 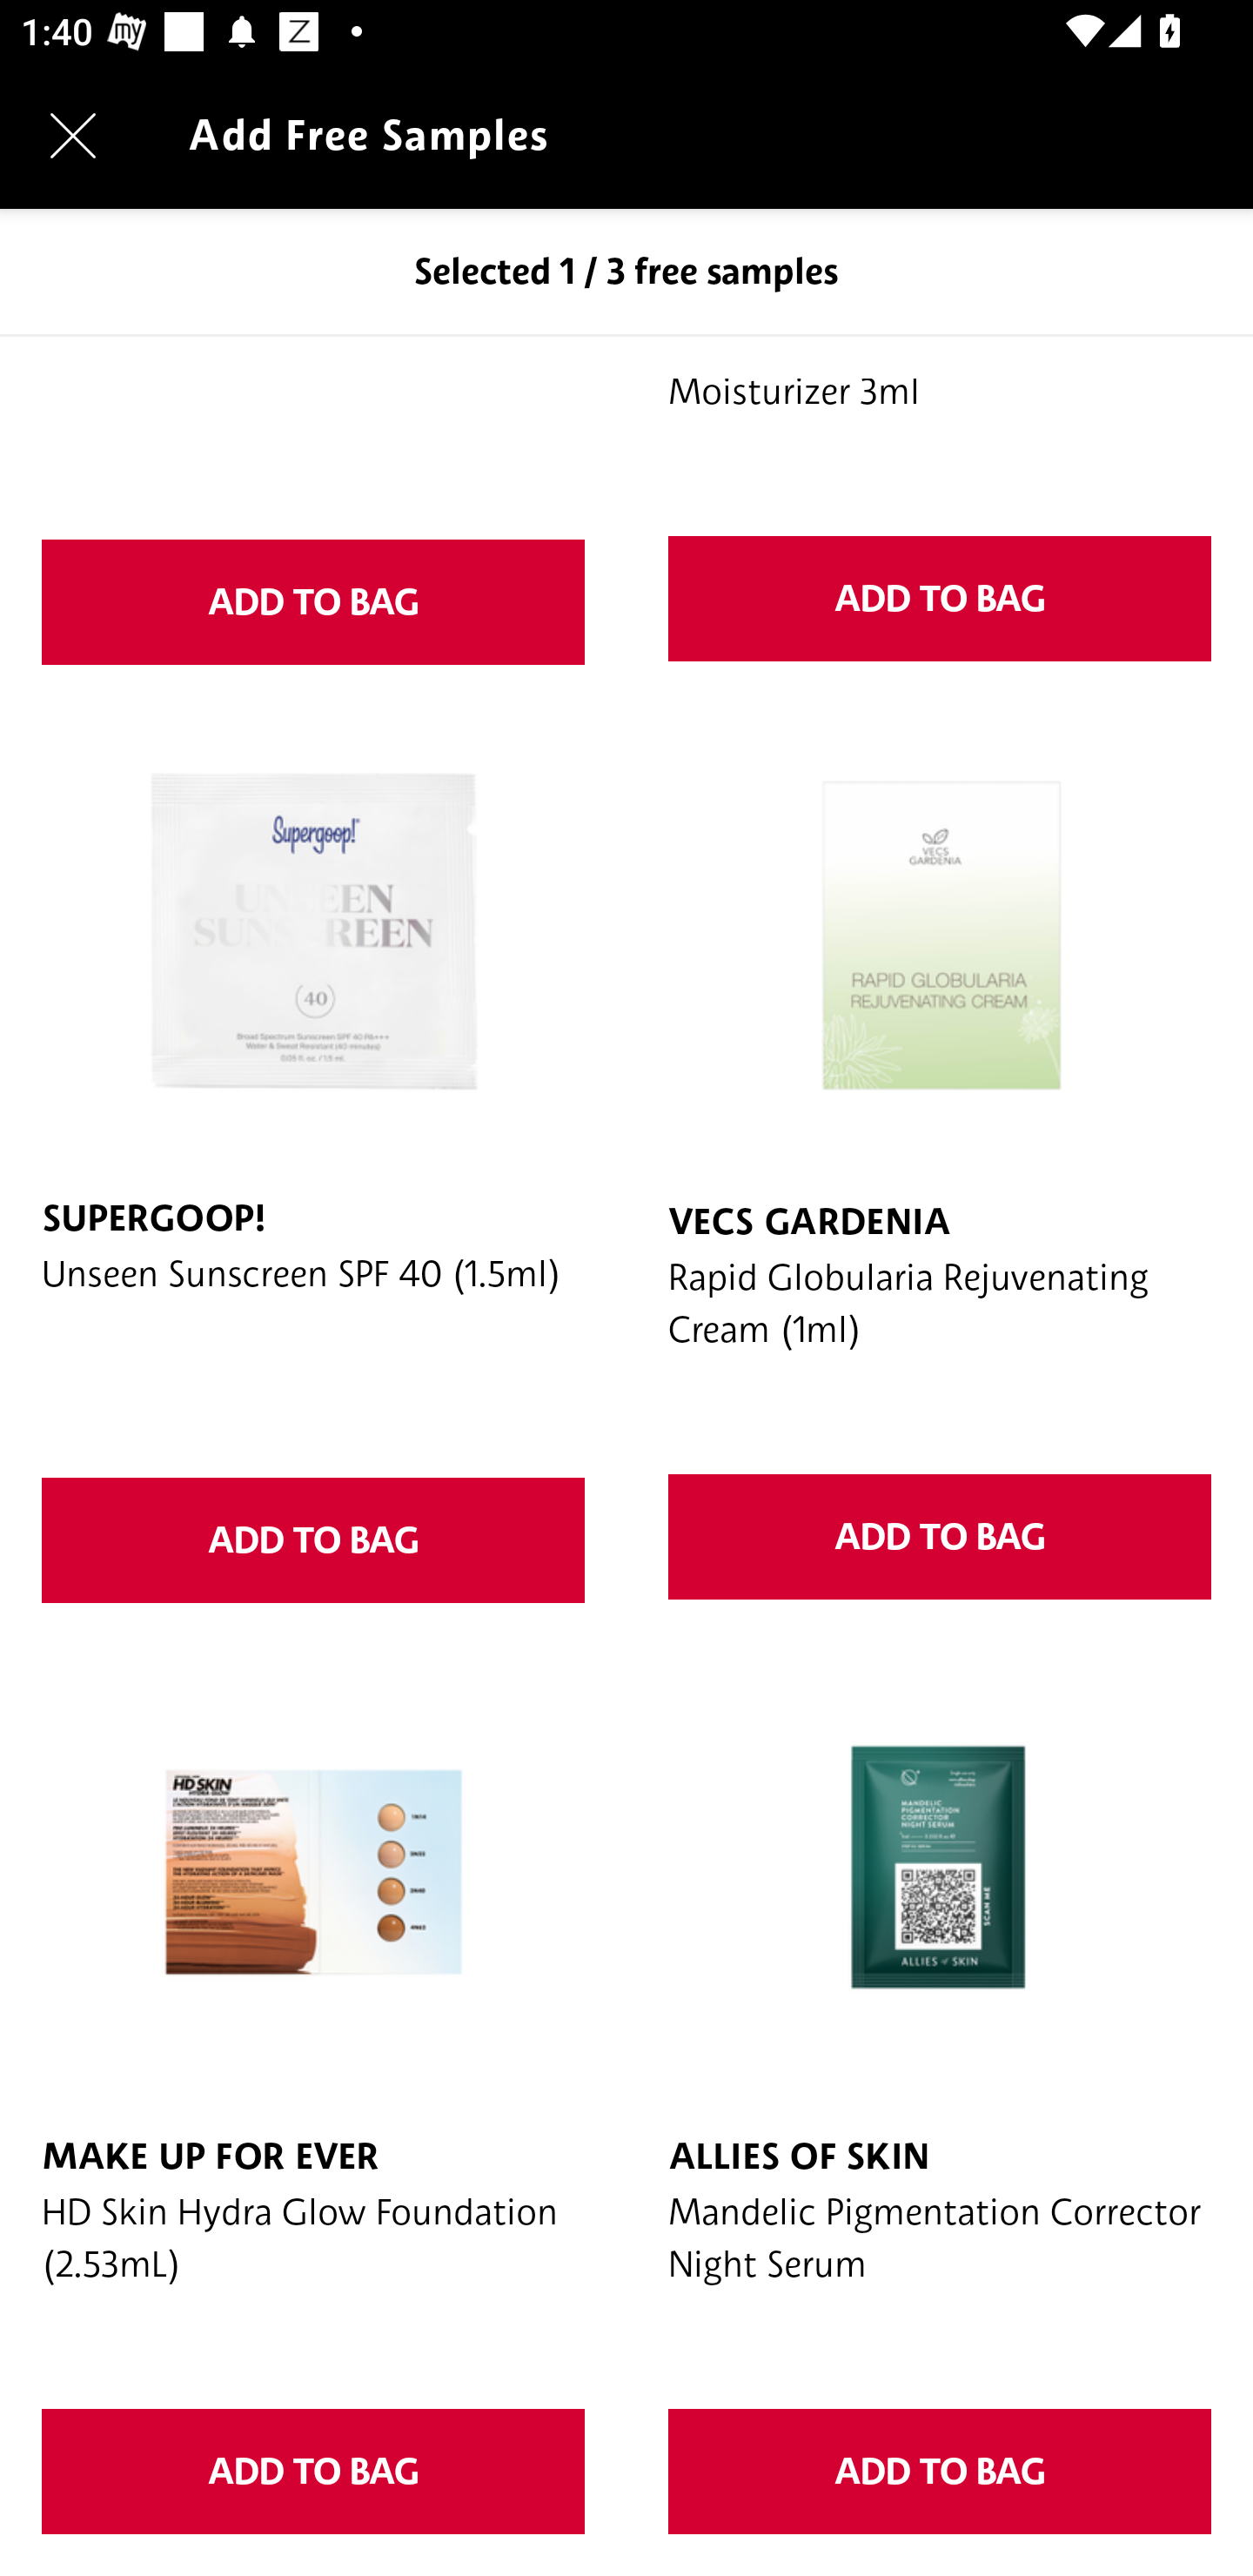 What do you see at coordinates (940, 599) in the screenshot?
I see `ADD TO BAG` at bounding box center [940, 599].